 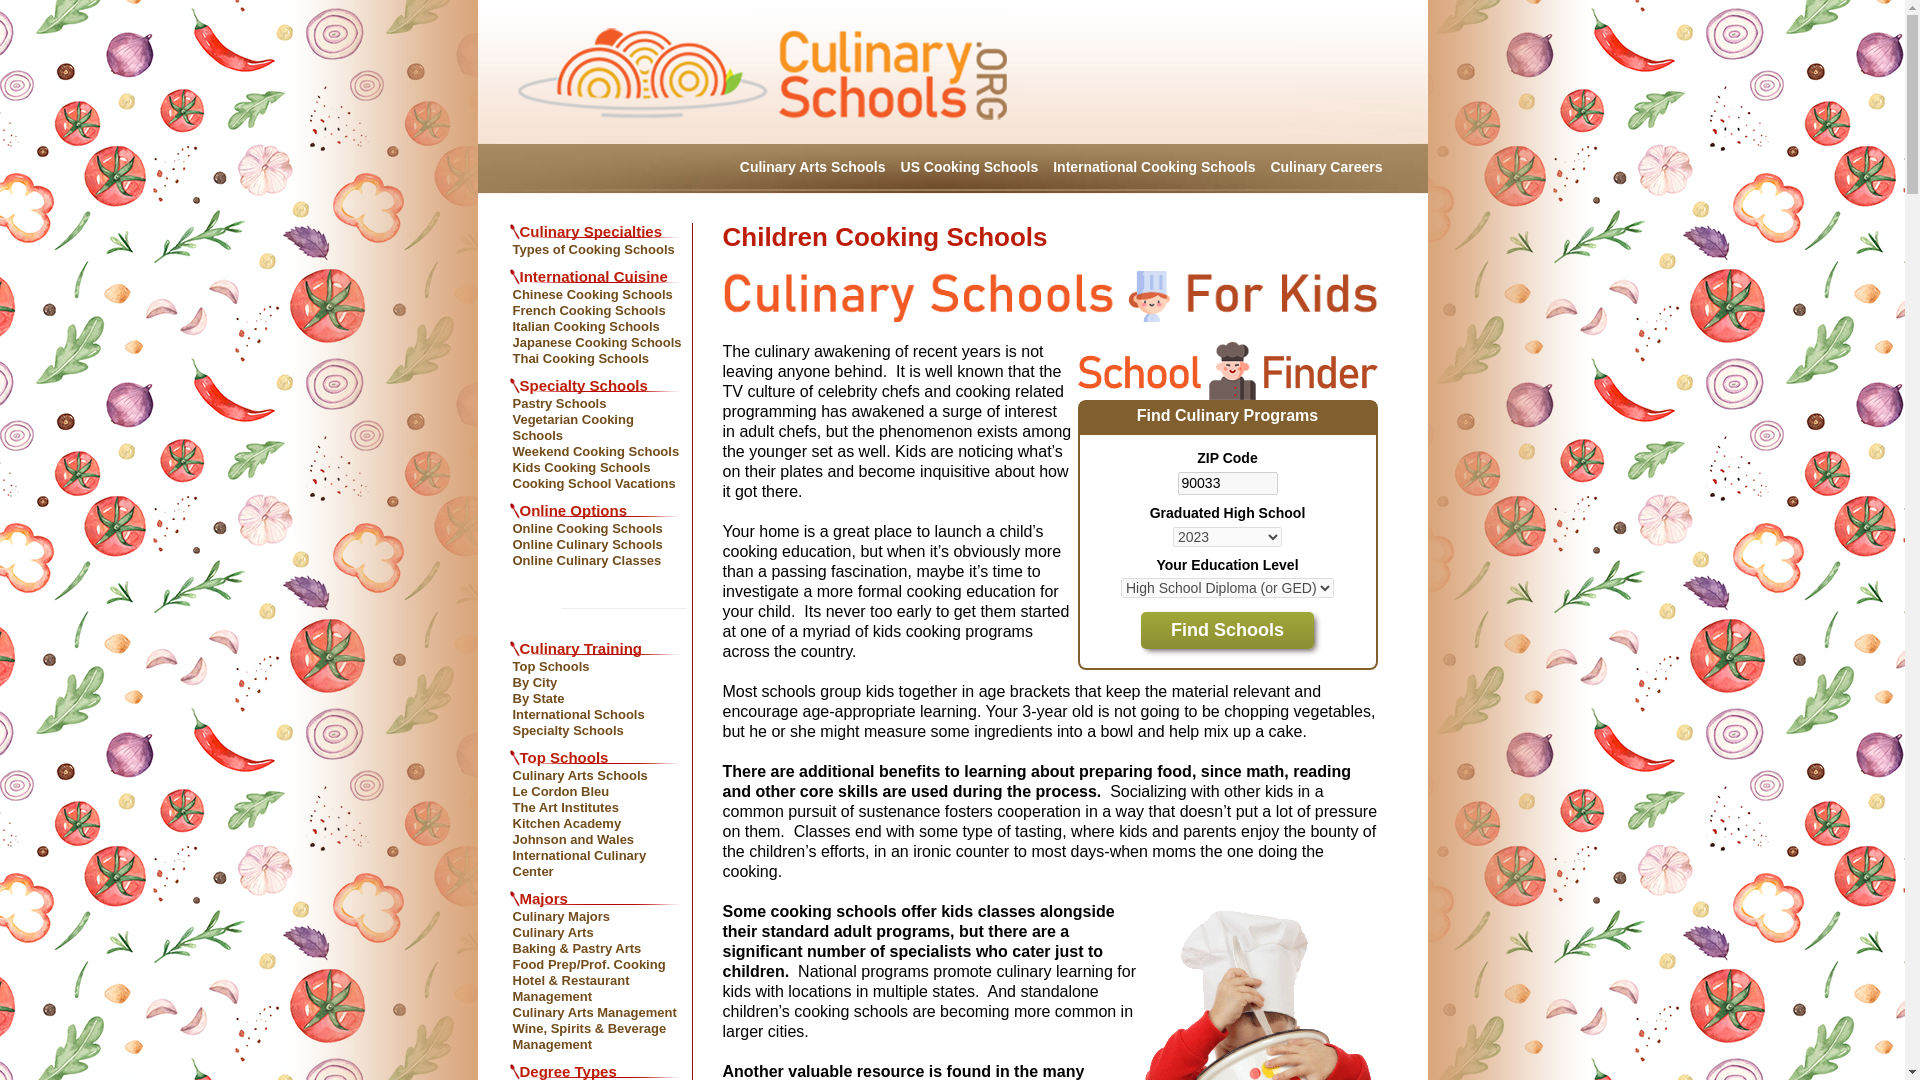 What do you see at coordinates (812, 173) in the screenshot?
I see `Culinary Arts Schools` at bounding box center [812, 173].